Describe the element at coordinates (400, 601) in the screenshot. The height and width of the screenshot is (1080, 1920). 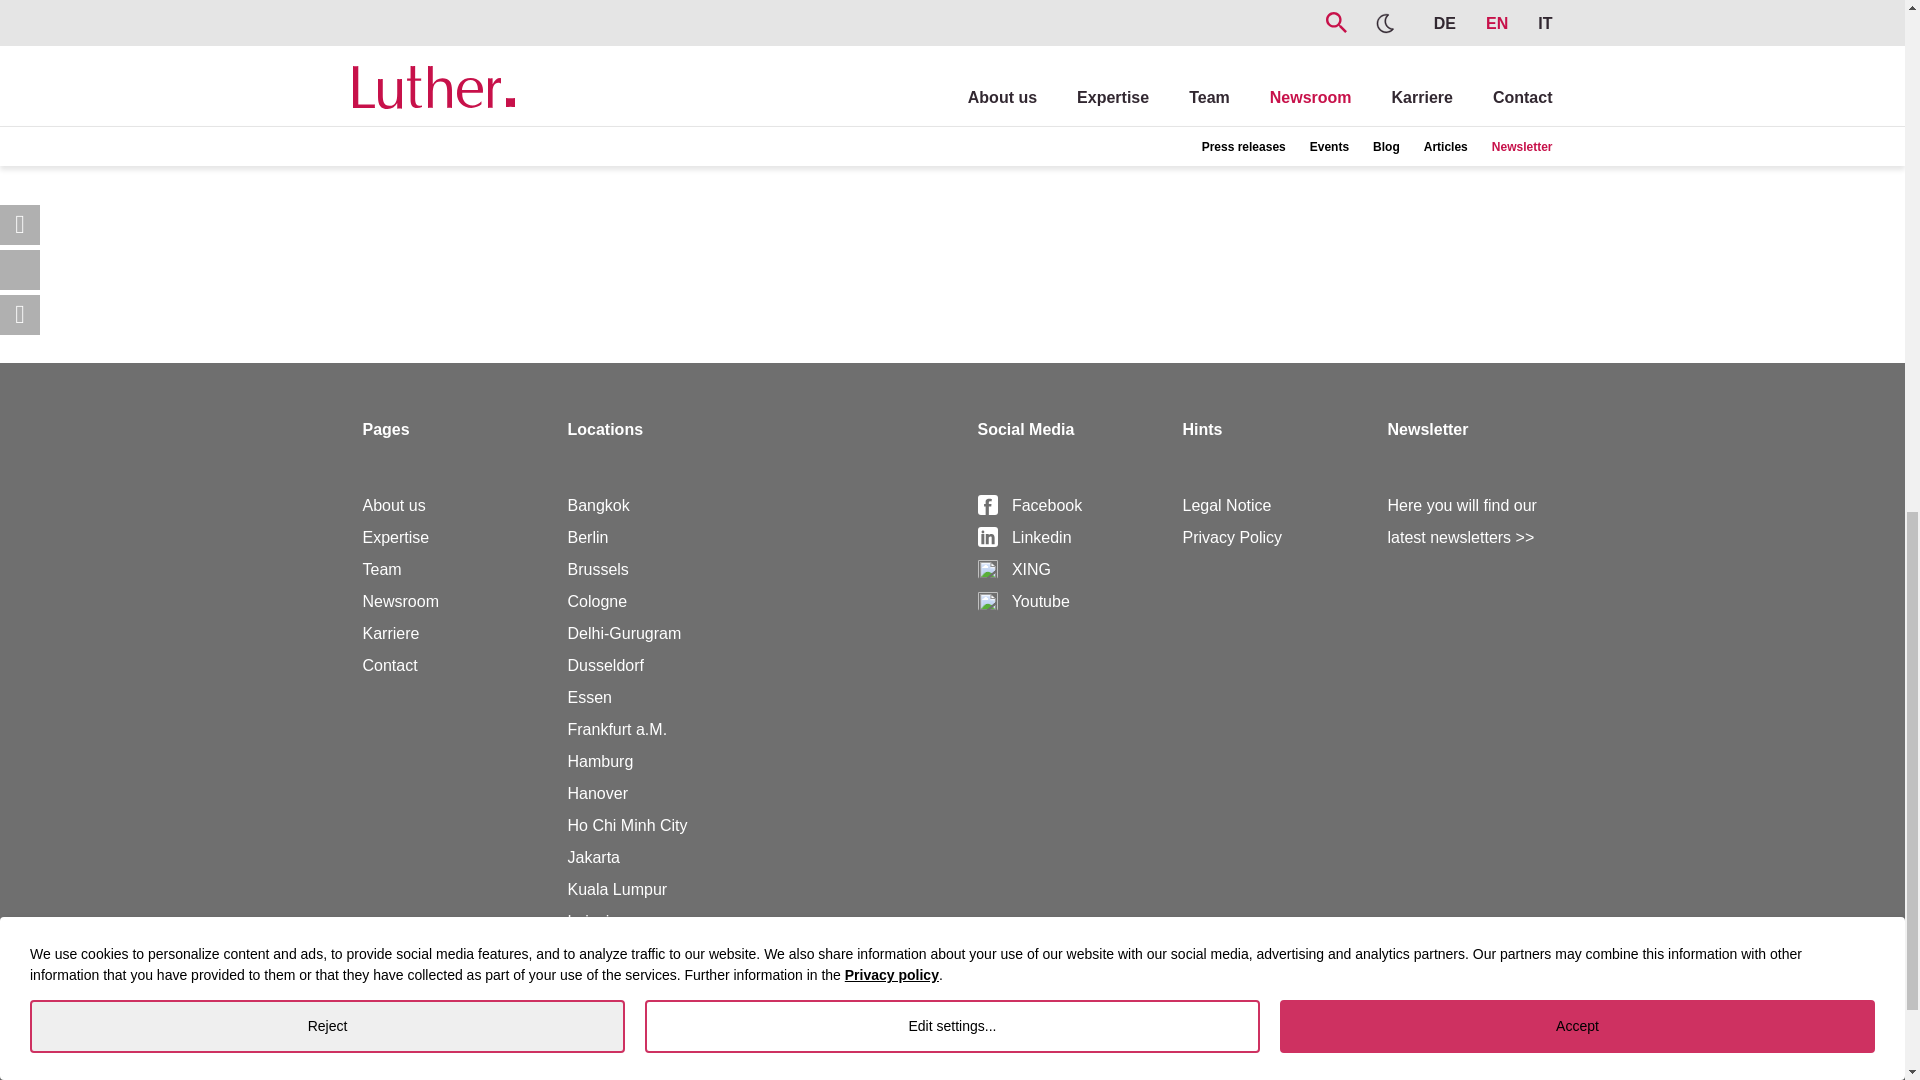
I see `Newsroom` at that location.